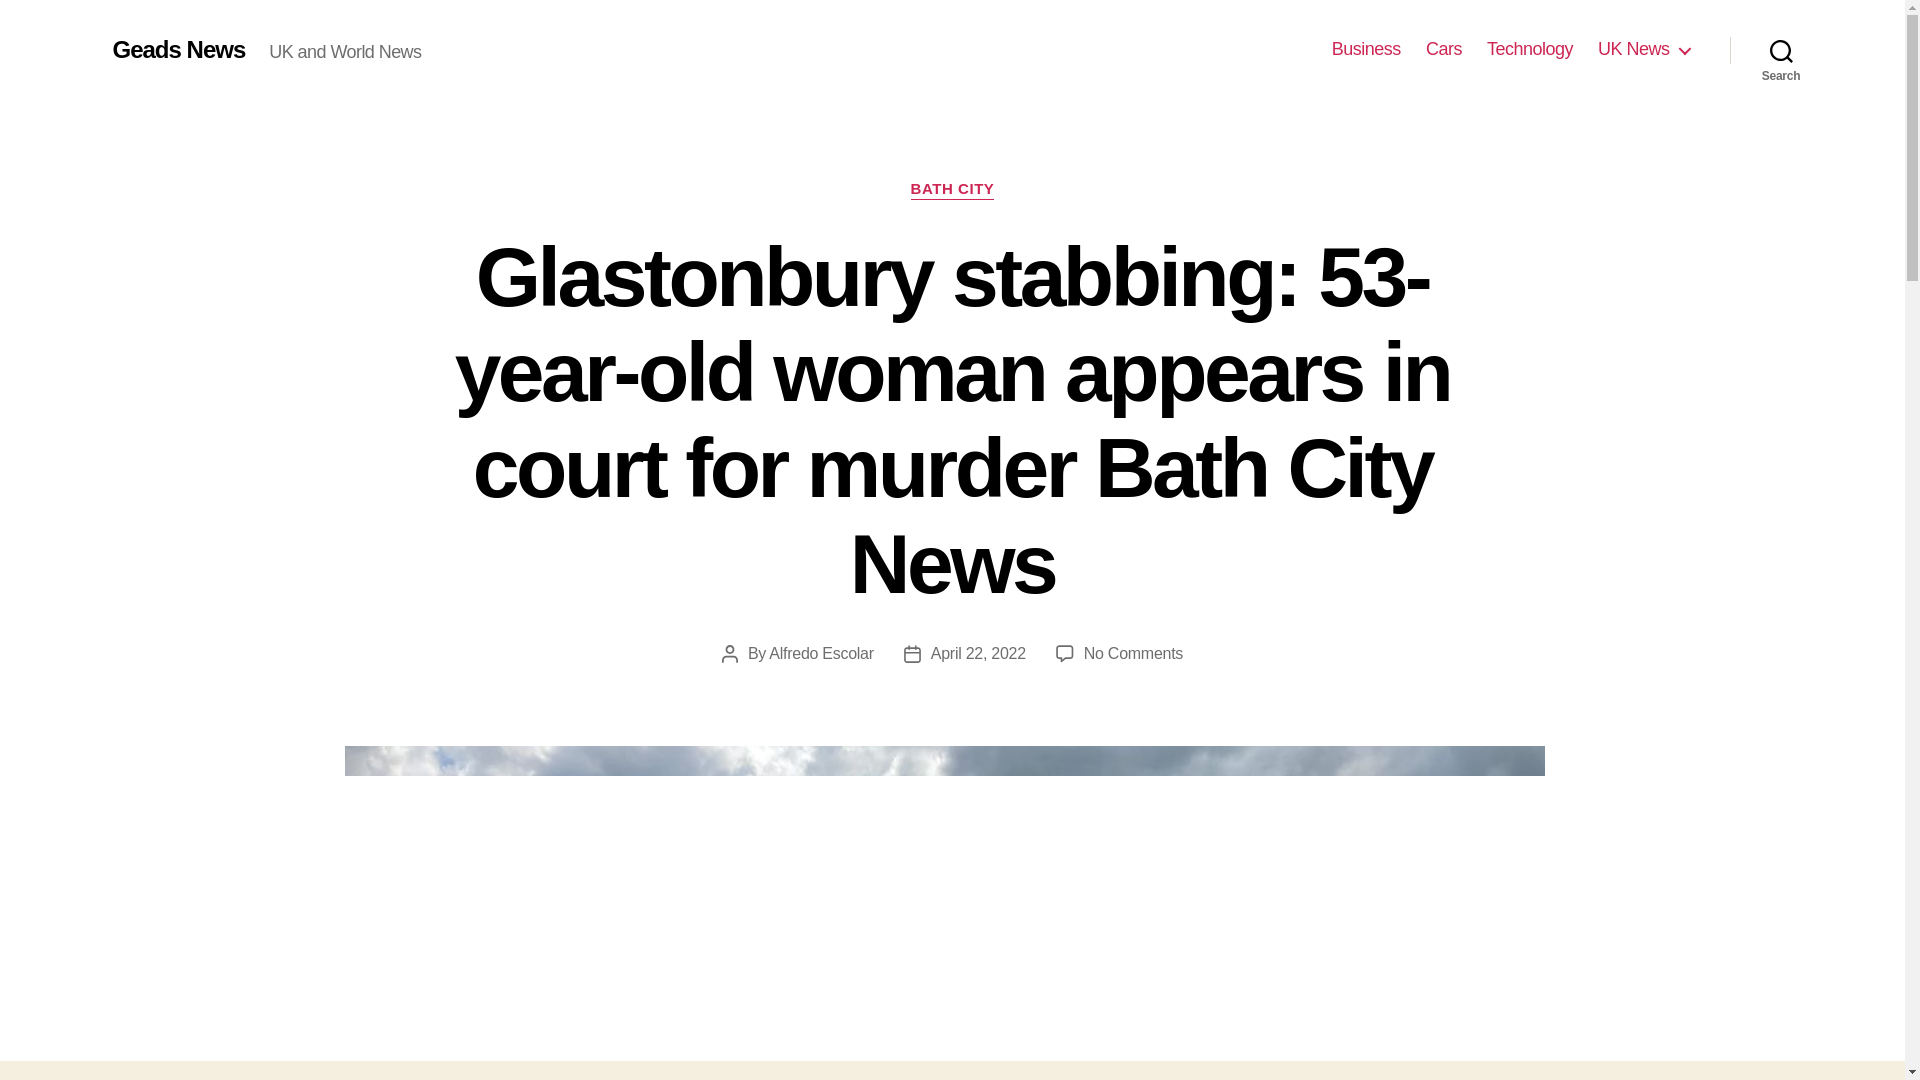 The width and height of the screenshot is (1920, 1080). I want to click on UK News, so click(1643, 49).